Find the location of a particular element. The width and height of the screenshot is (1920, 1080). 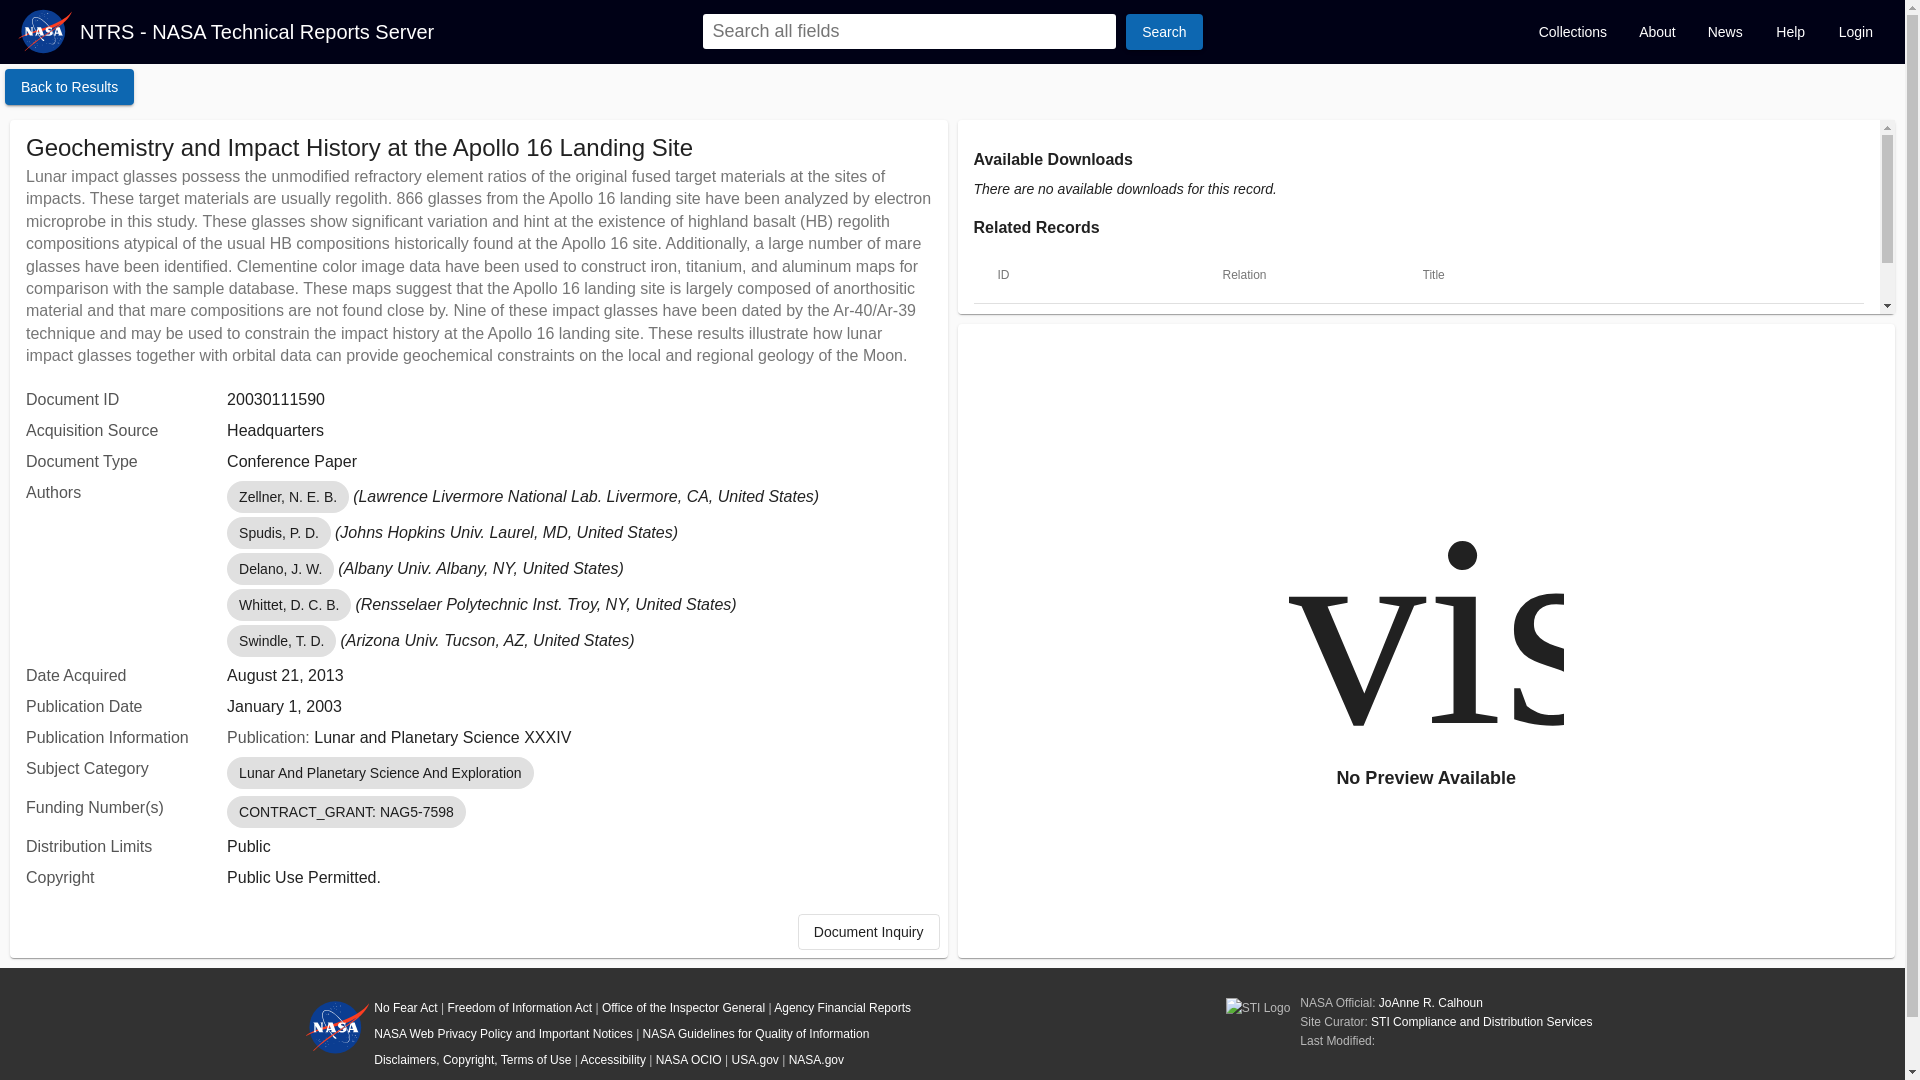

Help is located at coordinates (1790, 32).